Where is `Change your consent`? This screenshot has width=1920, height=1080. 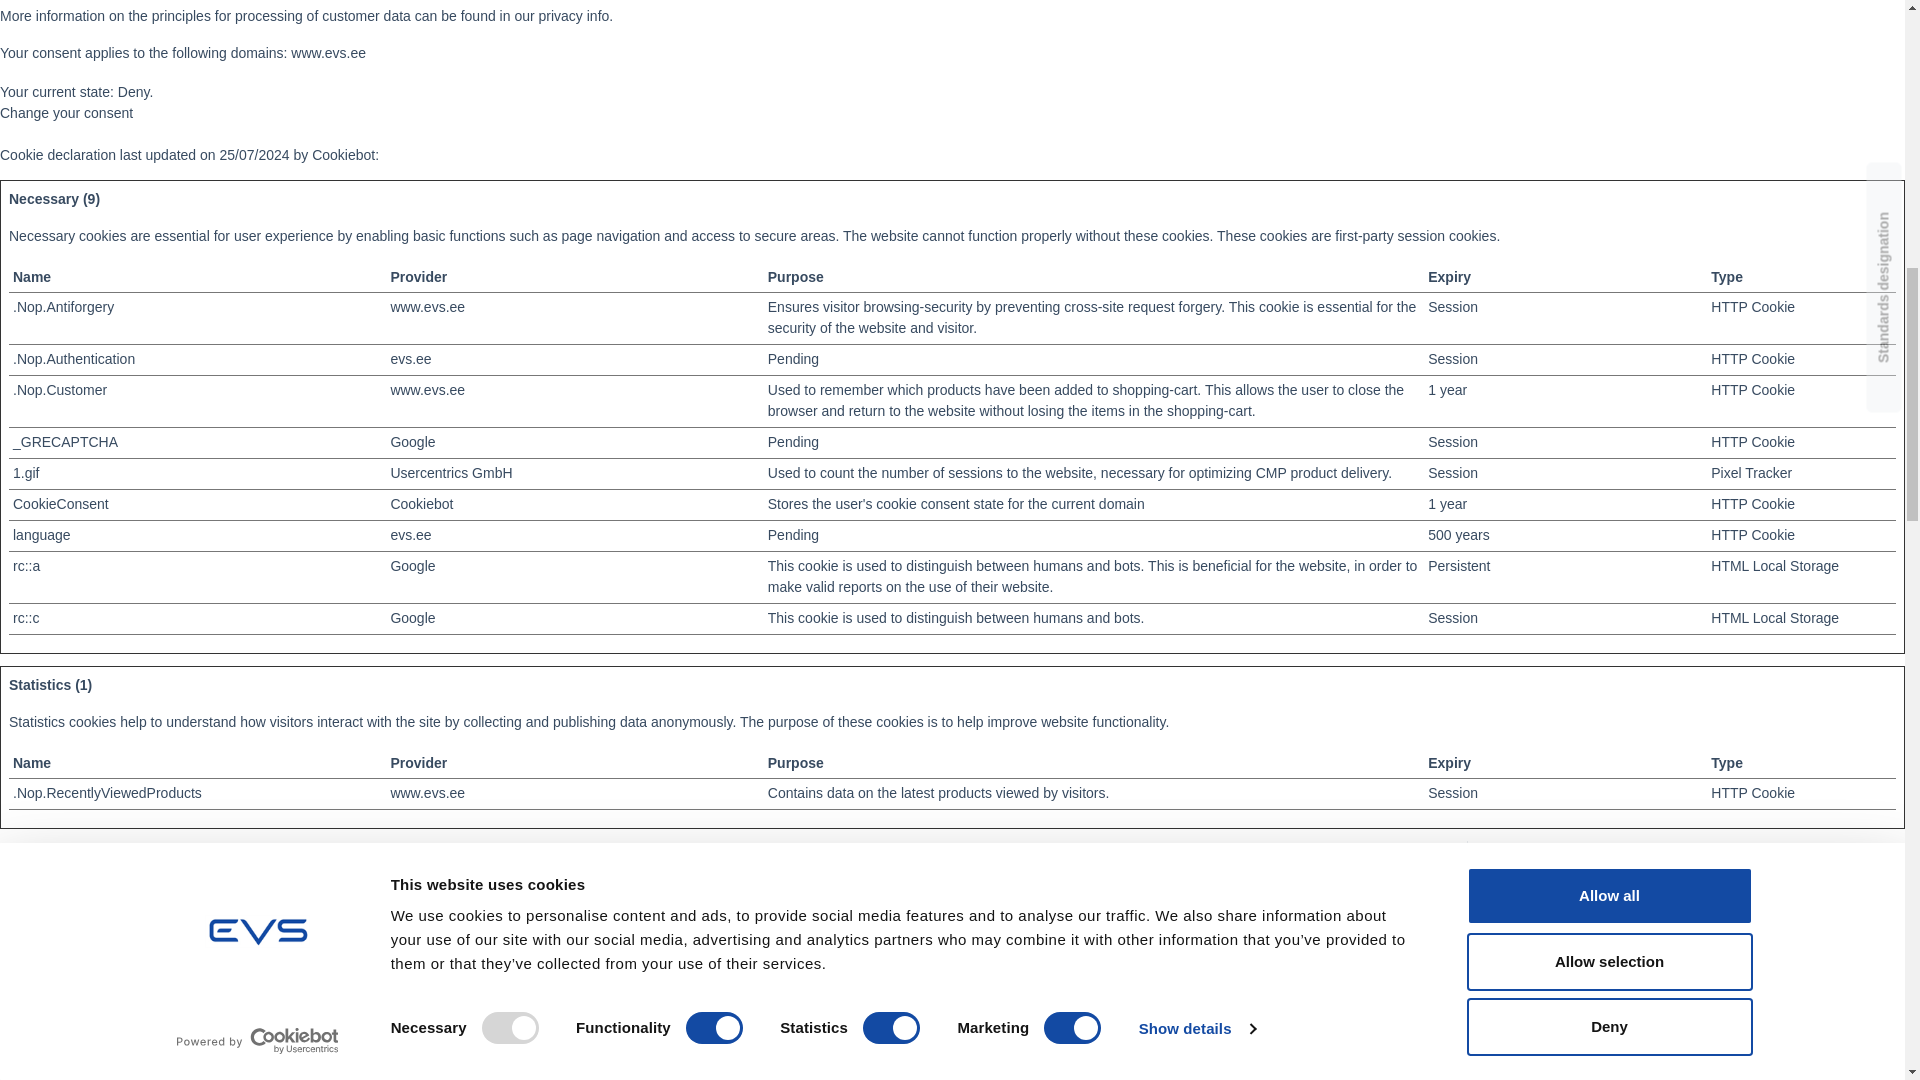 Change your consent is located at coordinates (66, 112).